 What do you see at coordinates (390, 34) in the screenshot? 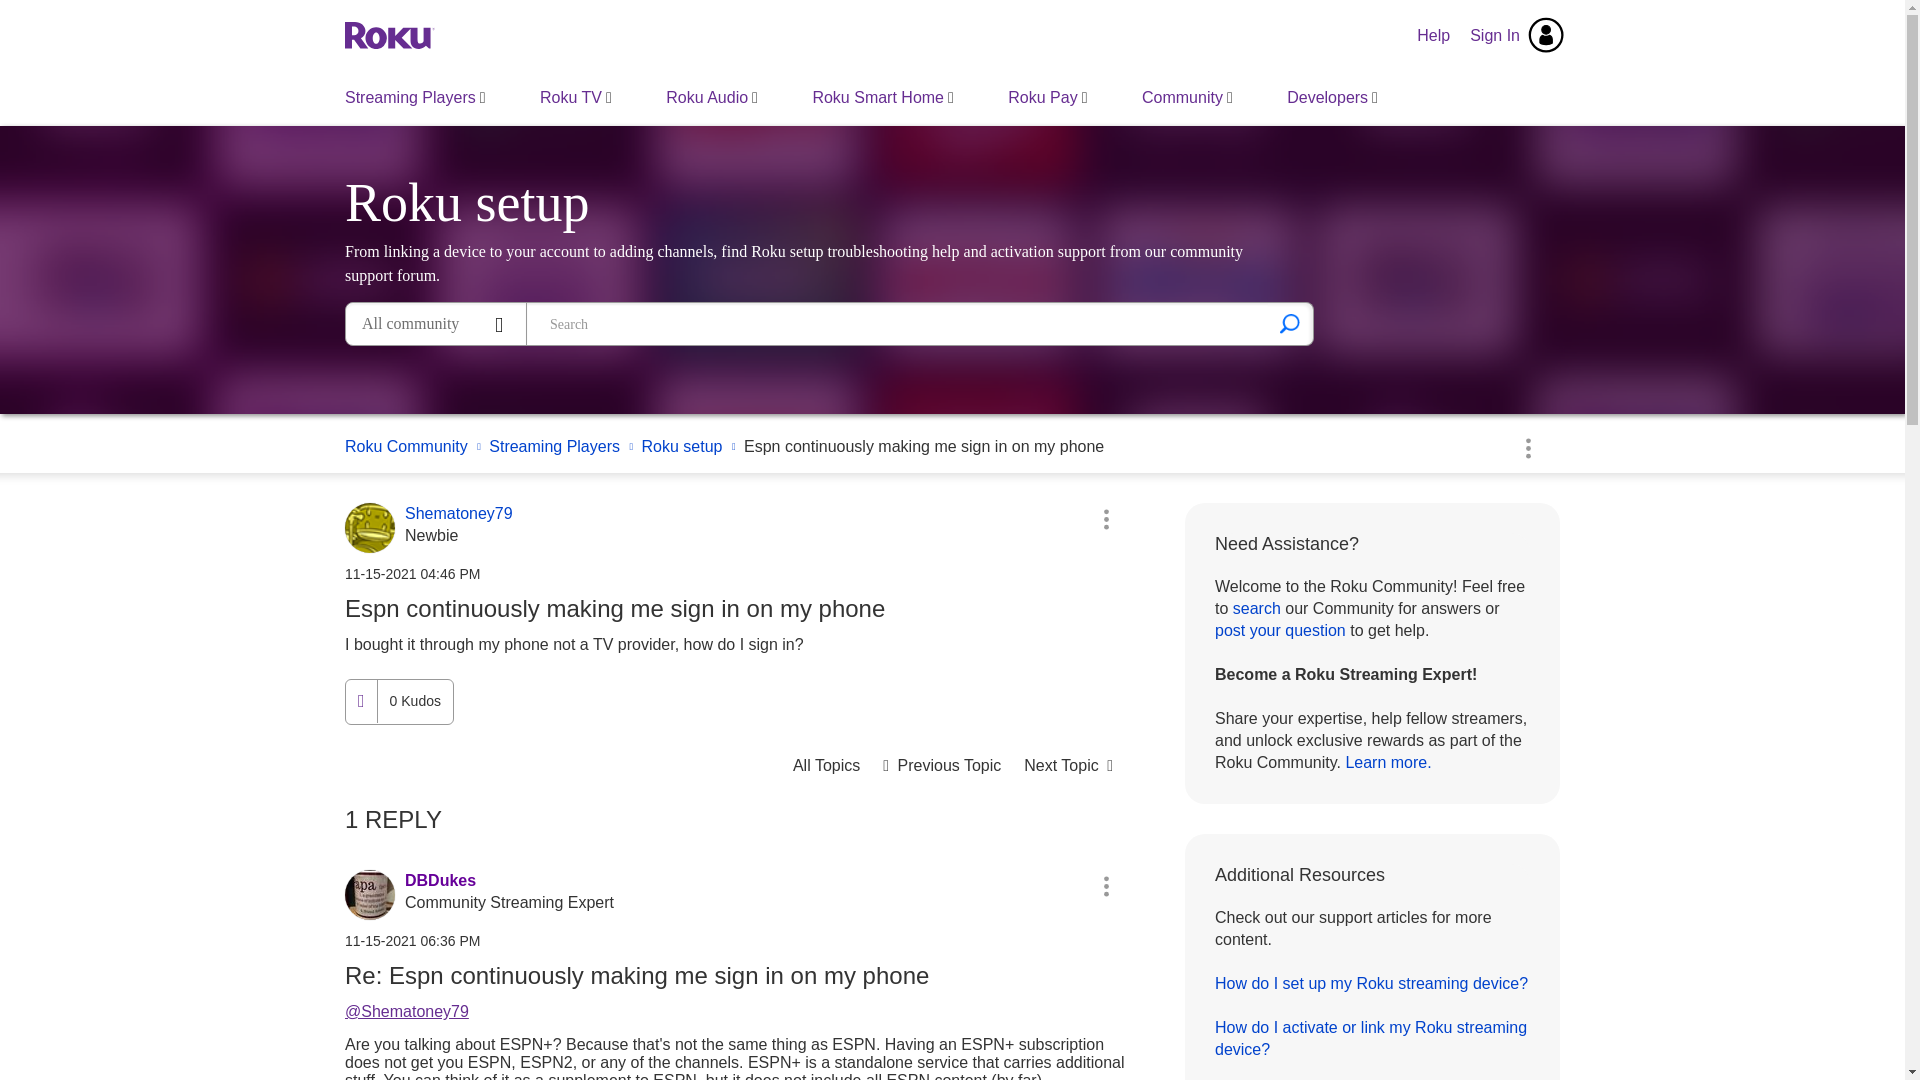
I see `Roku Community` at bounding box center [390, 34].